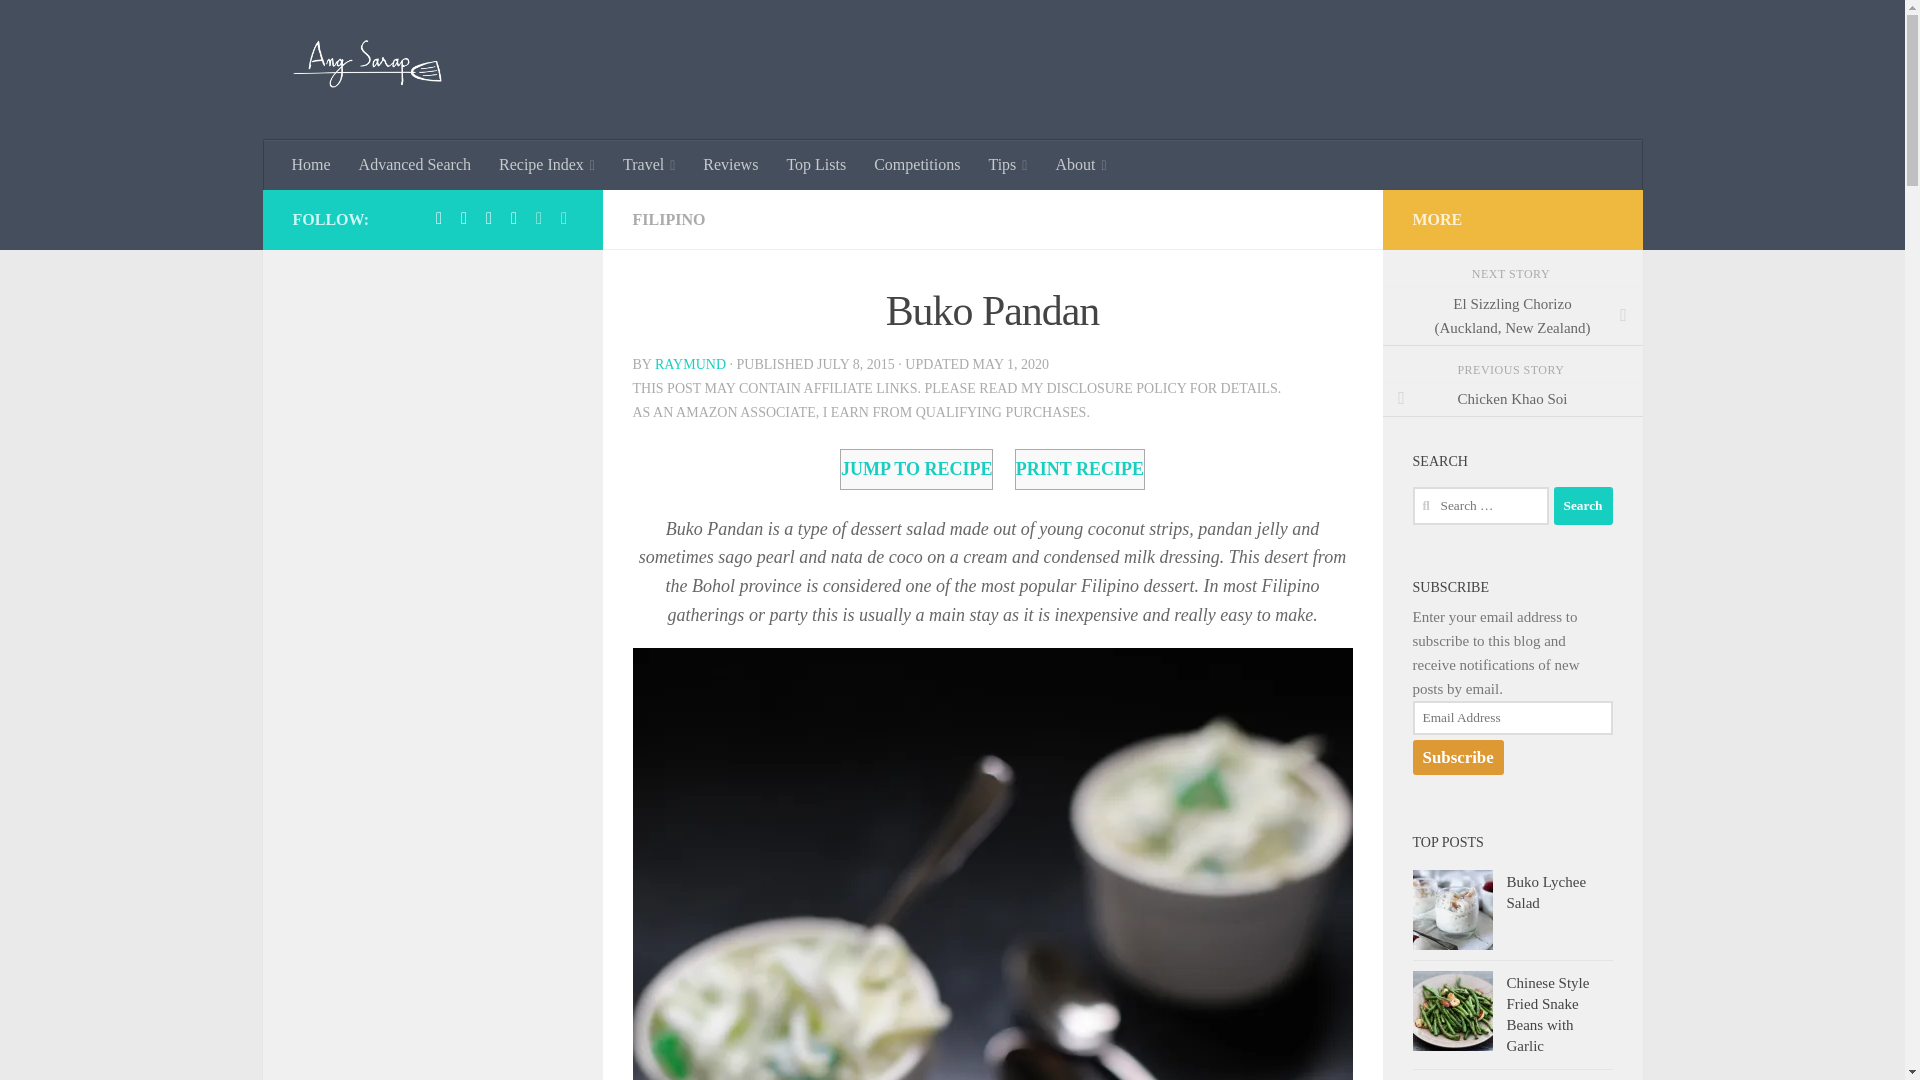 This screenshot has width=1920, height=1080. What do you see at coordinates (1582, 506) in the screenshot?
I see `Search` at bounding box center [1582, 506].